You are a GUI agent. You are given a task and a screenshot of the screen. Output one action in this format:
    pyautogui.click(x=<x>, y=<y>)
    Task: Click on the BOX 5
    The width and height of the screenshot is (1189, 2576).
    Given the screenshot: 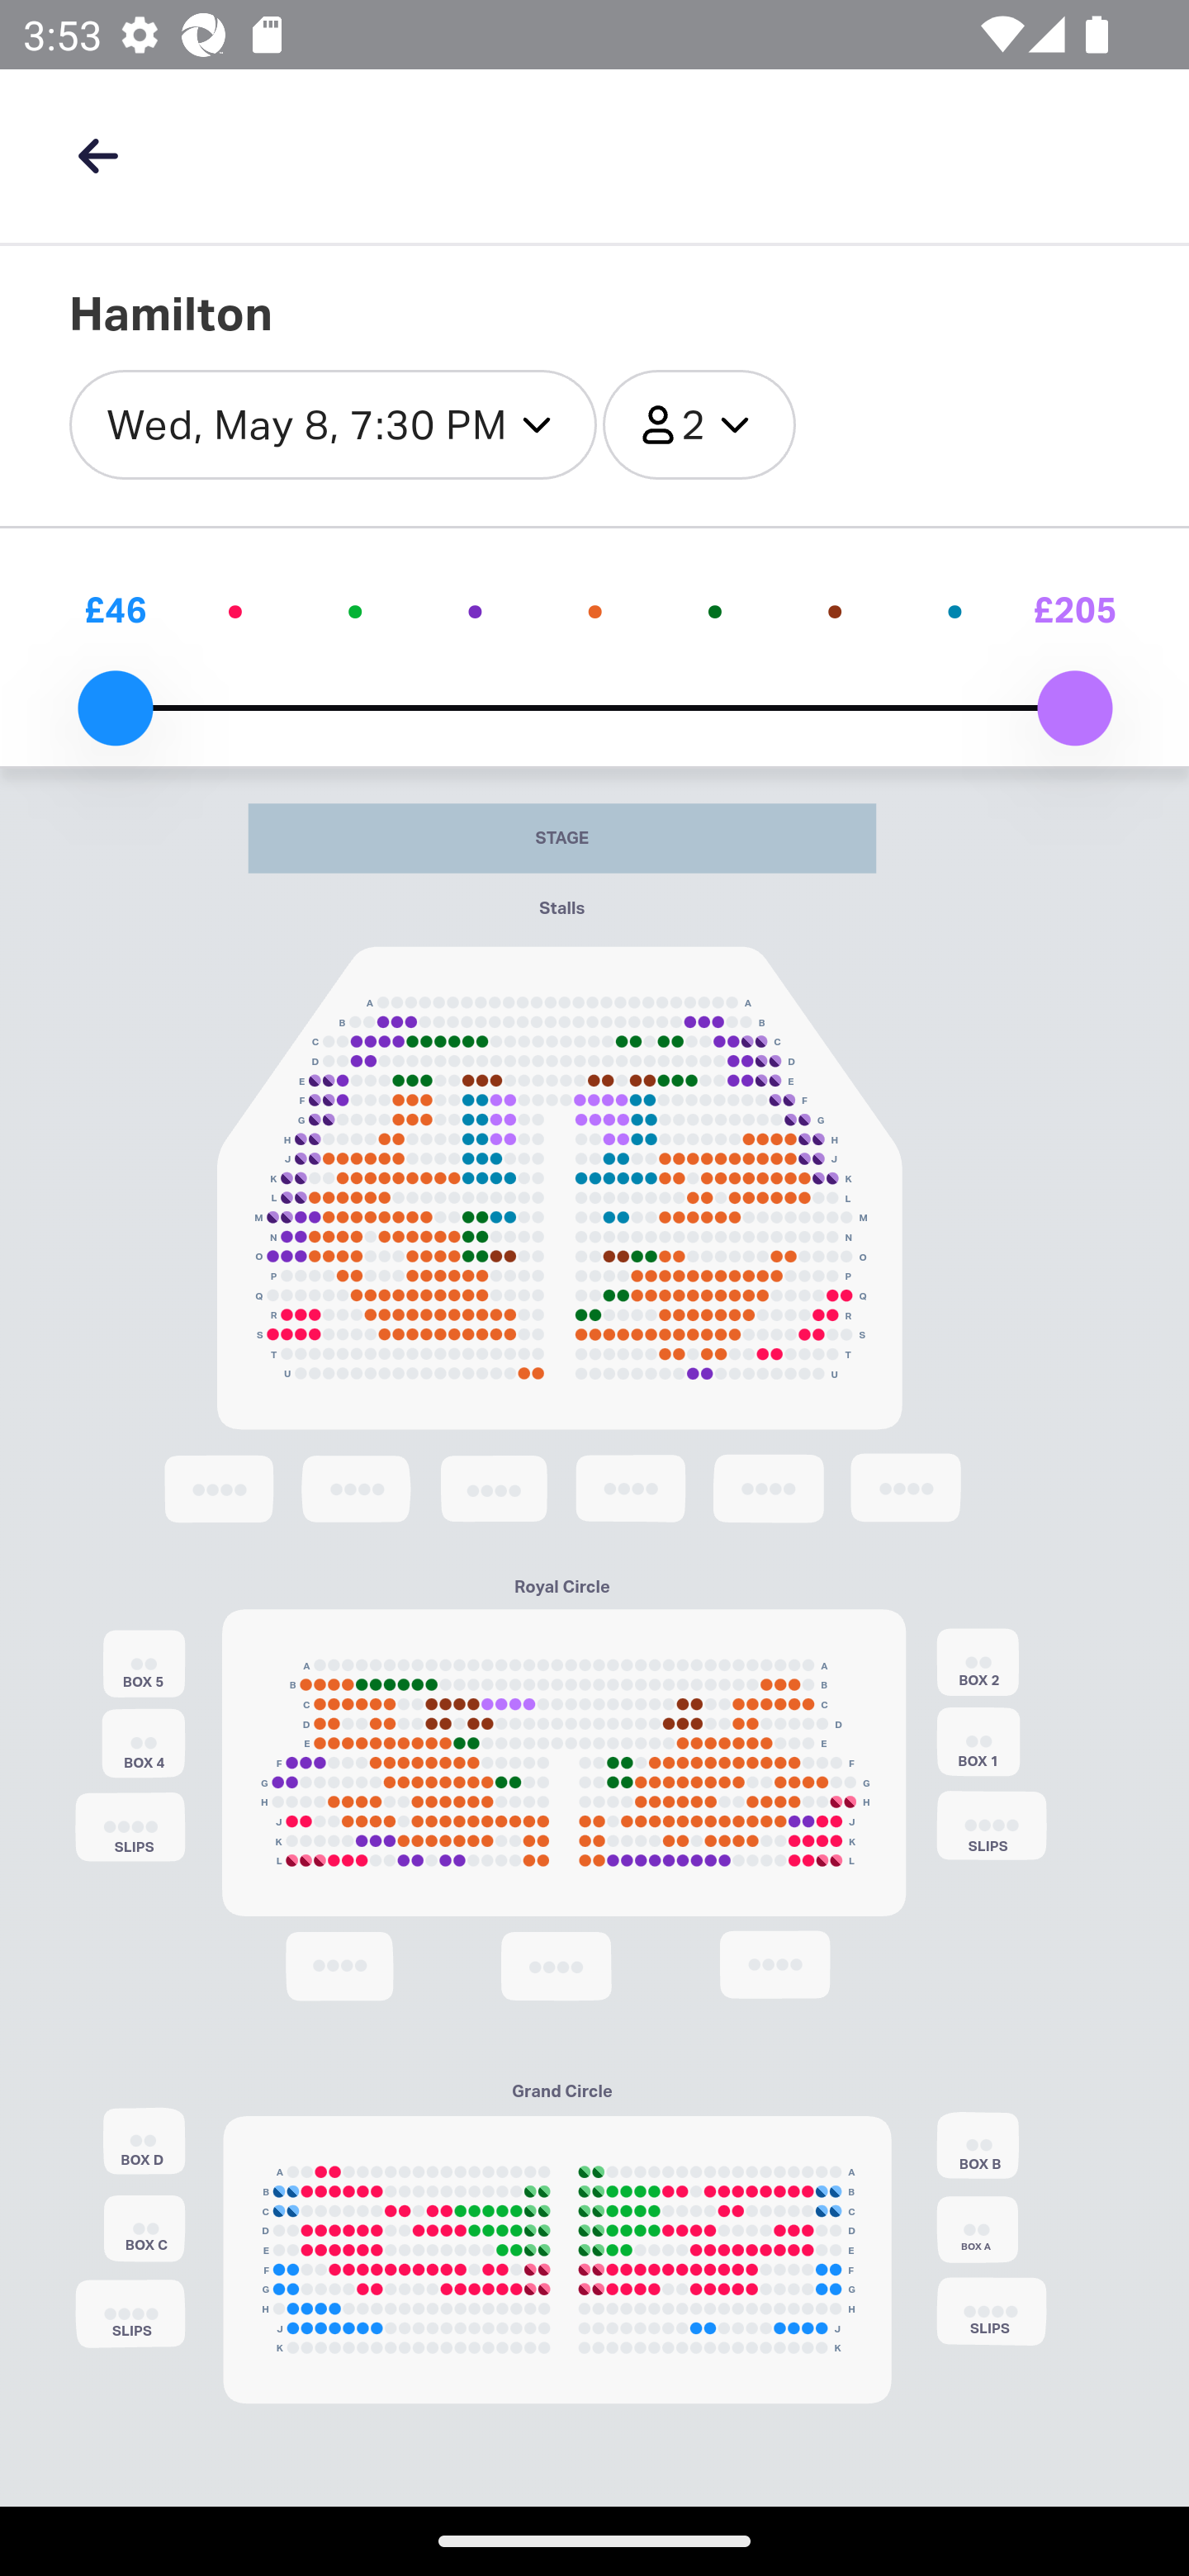 What is the action you would take?
    pyautogui.click(x=144, y=1664)
    